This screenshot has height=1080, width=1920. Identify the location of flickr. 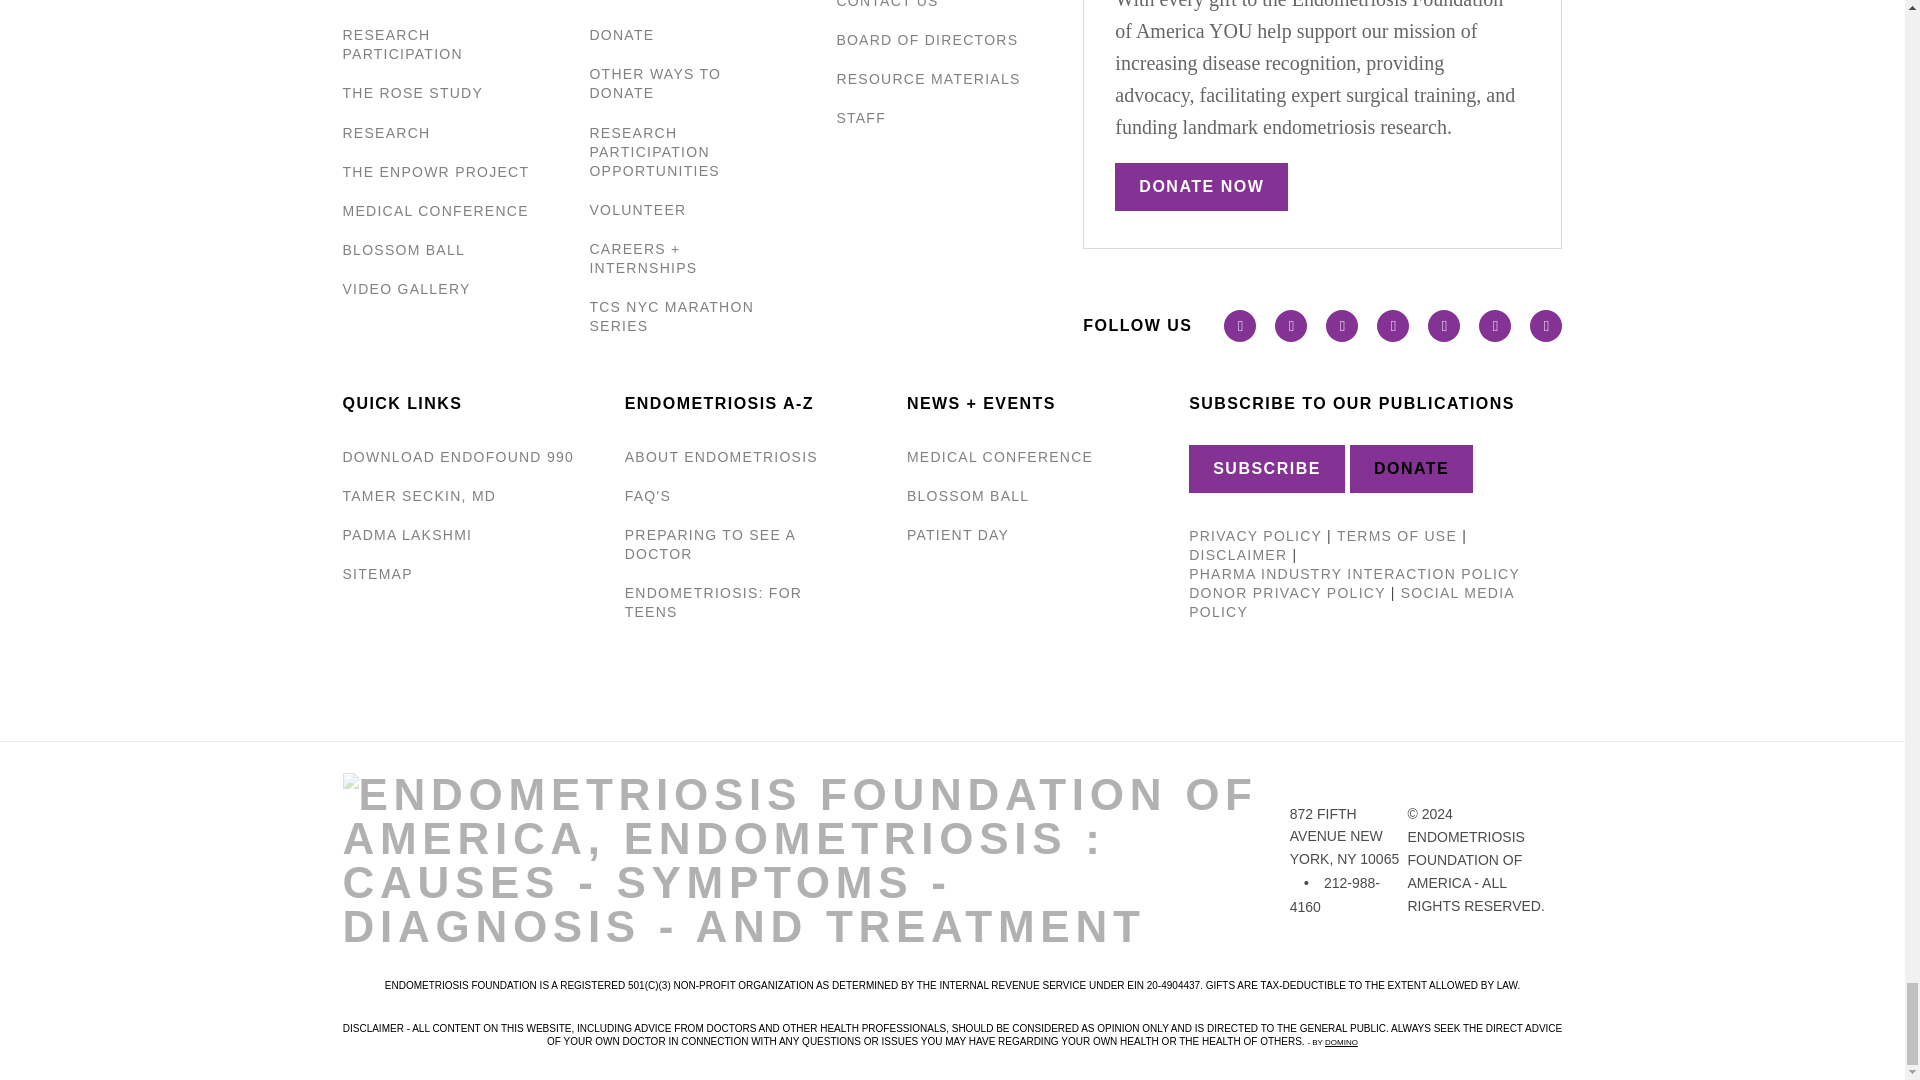
(1444, 326).